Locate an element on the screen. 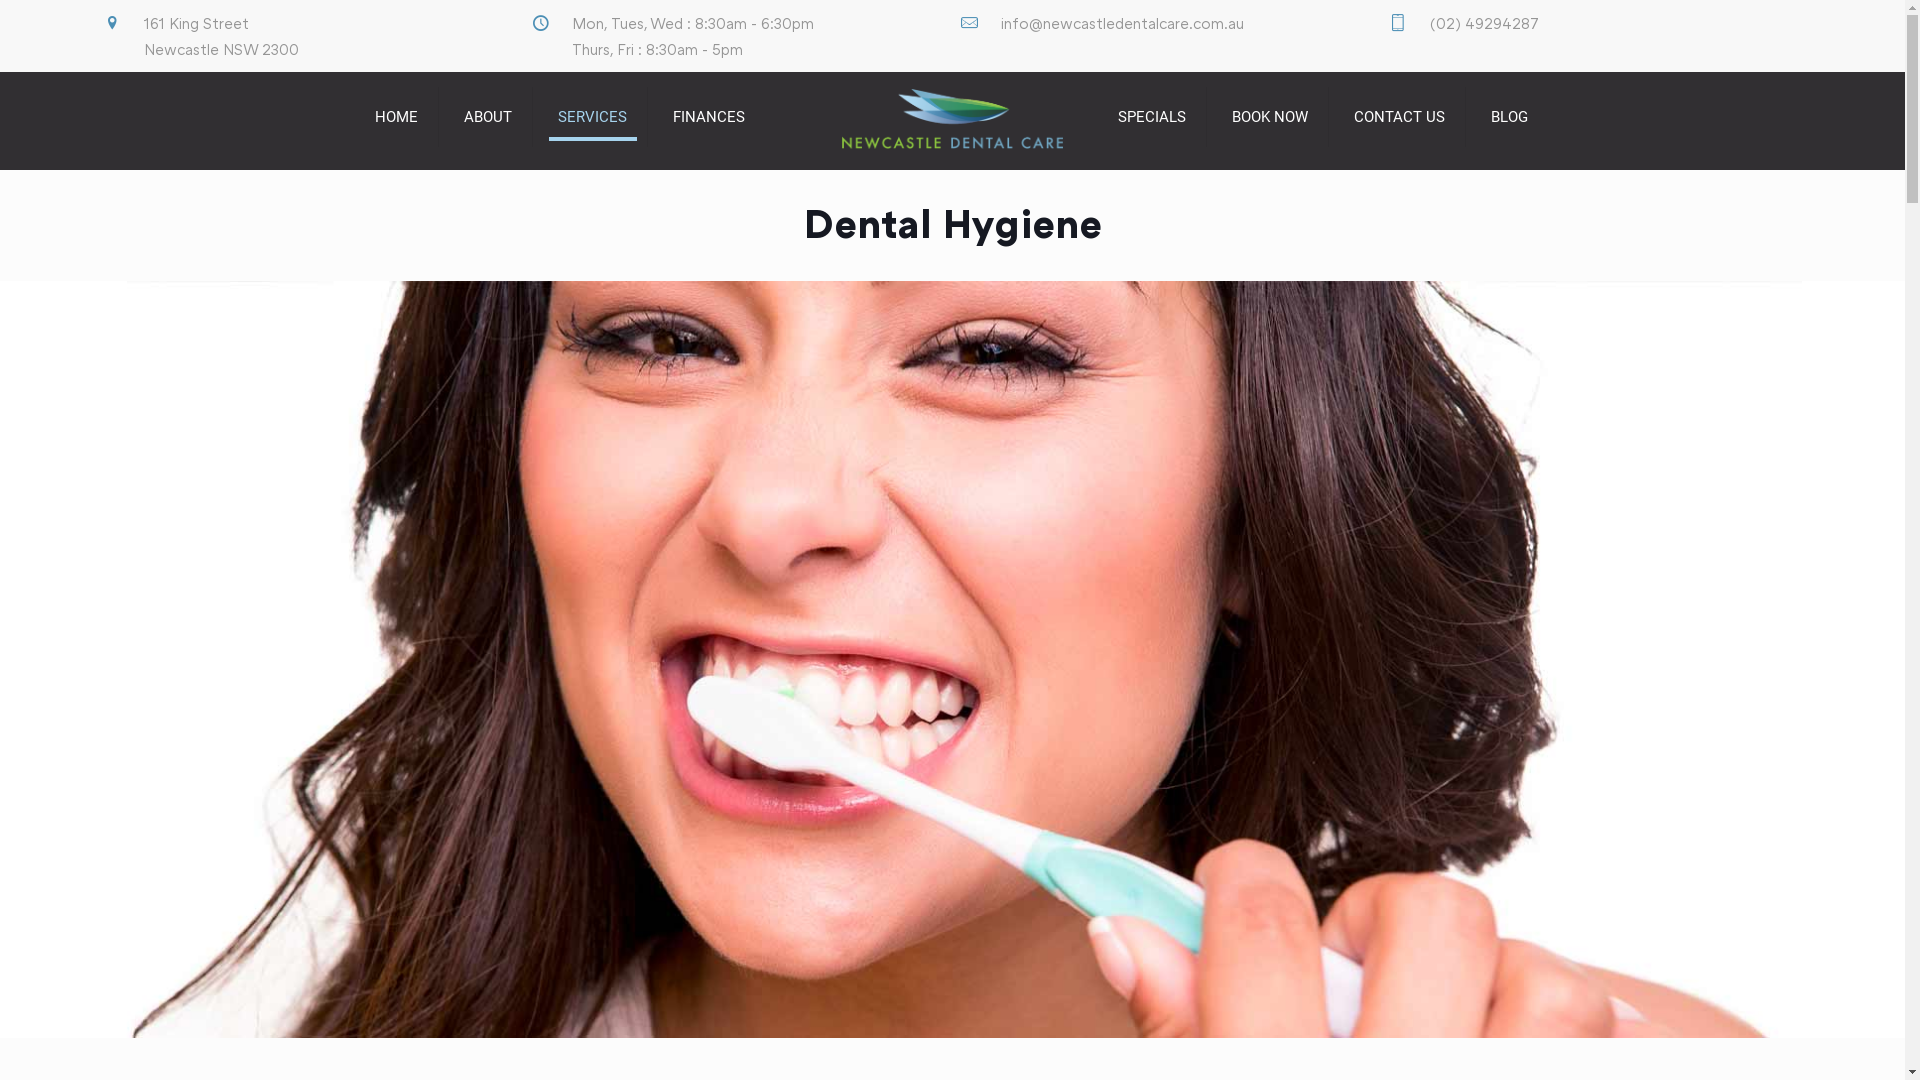 The height and width of the screenshot is (1080, 1920). CONTACT US is located at coordinates (1400, 117).